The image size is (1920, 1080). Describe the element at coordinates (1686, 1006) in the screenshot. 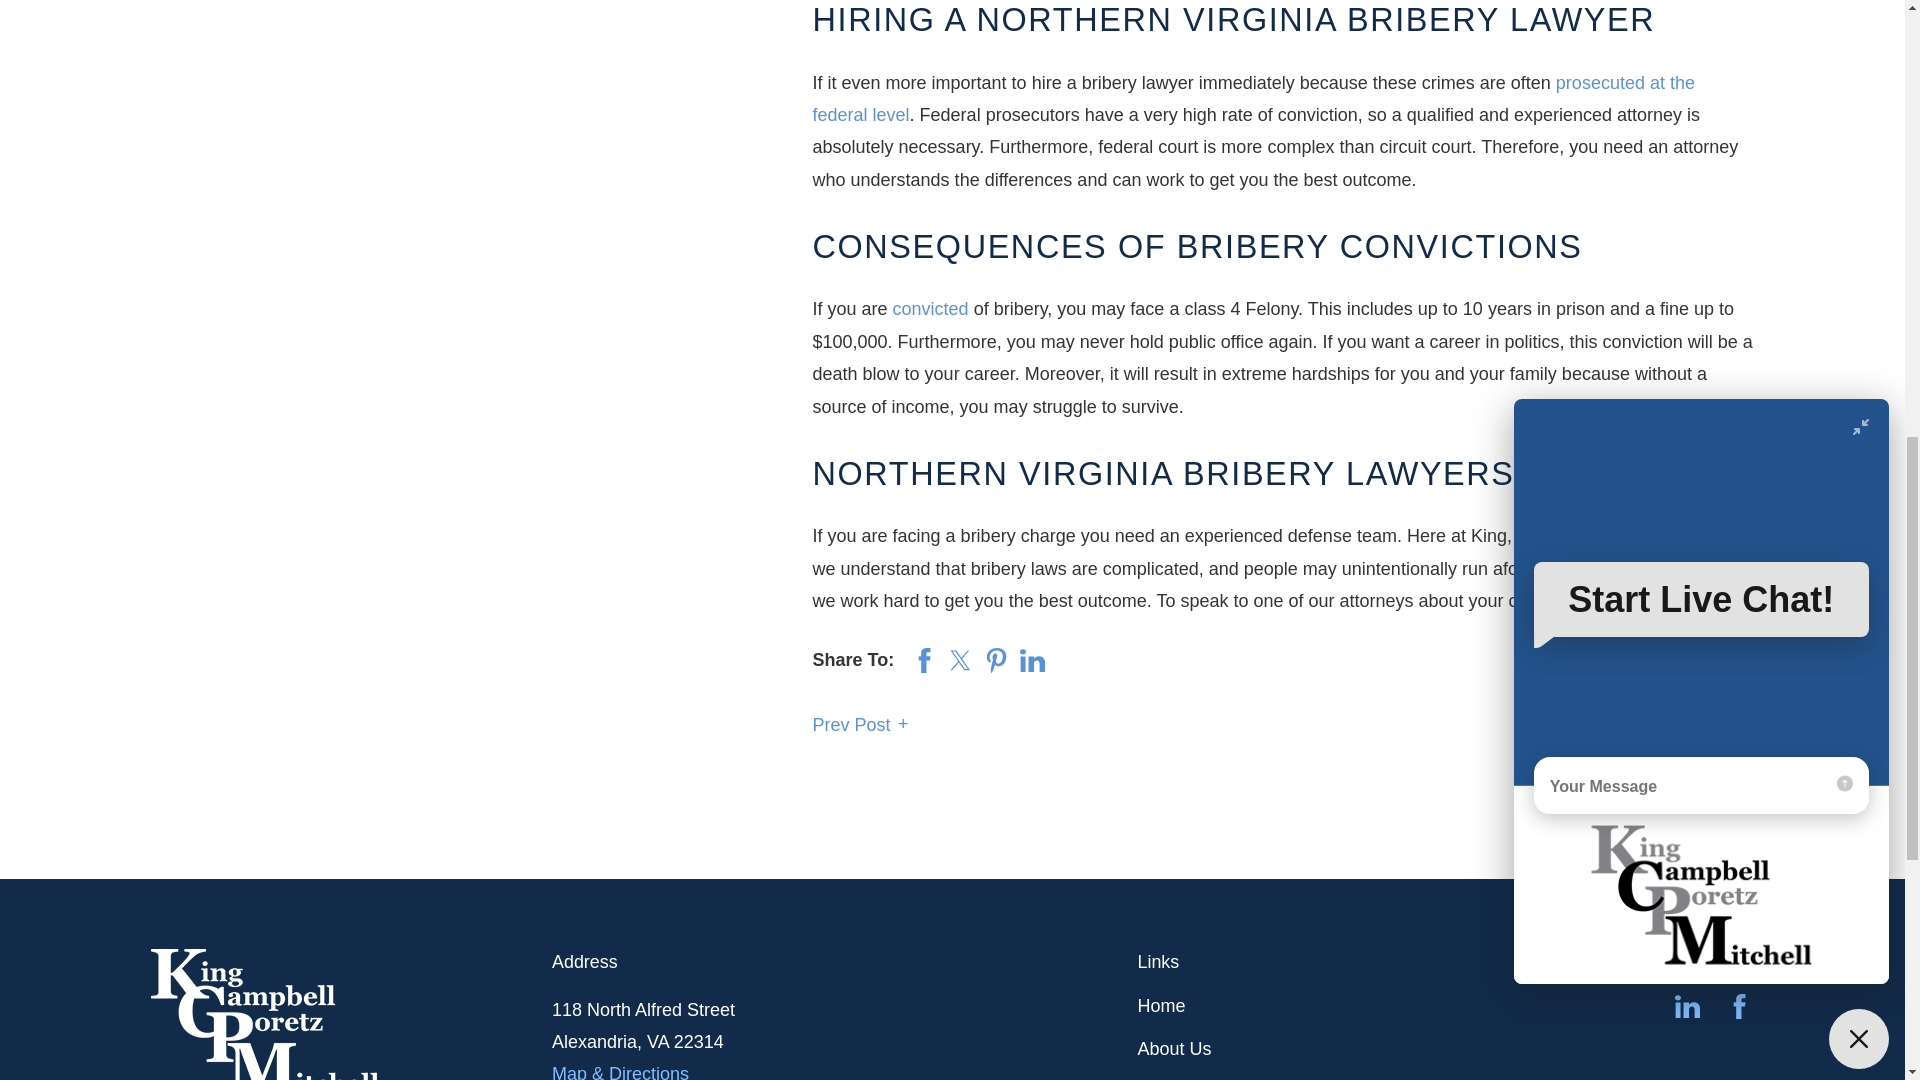

I see `LinkedIn` at that location.